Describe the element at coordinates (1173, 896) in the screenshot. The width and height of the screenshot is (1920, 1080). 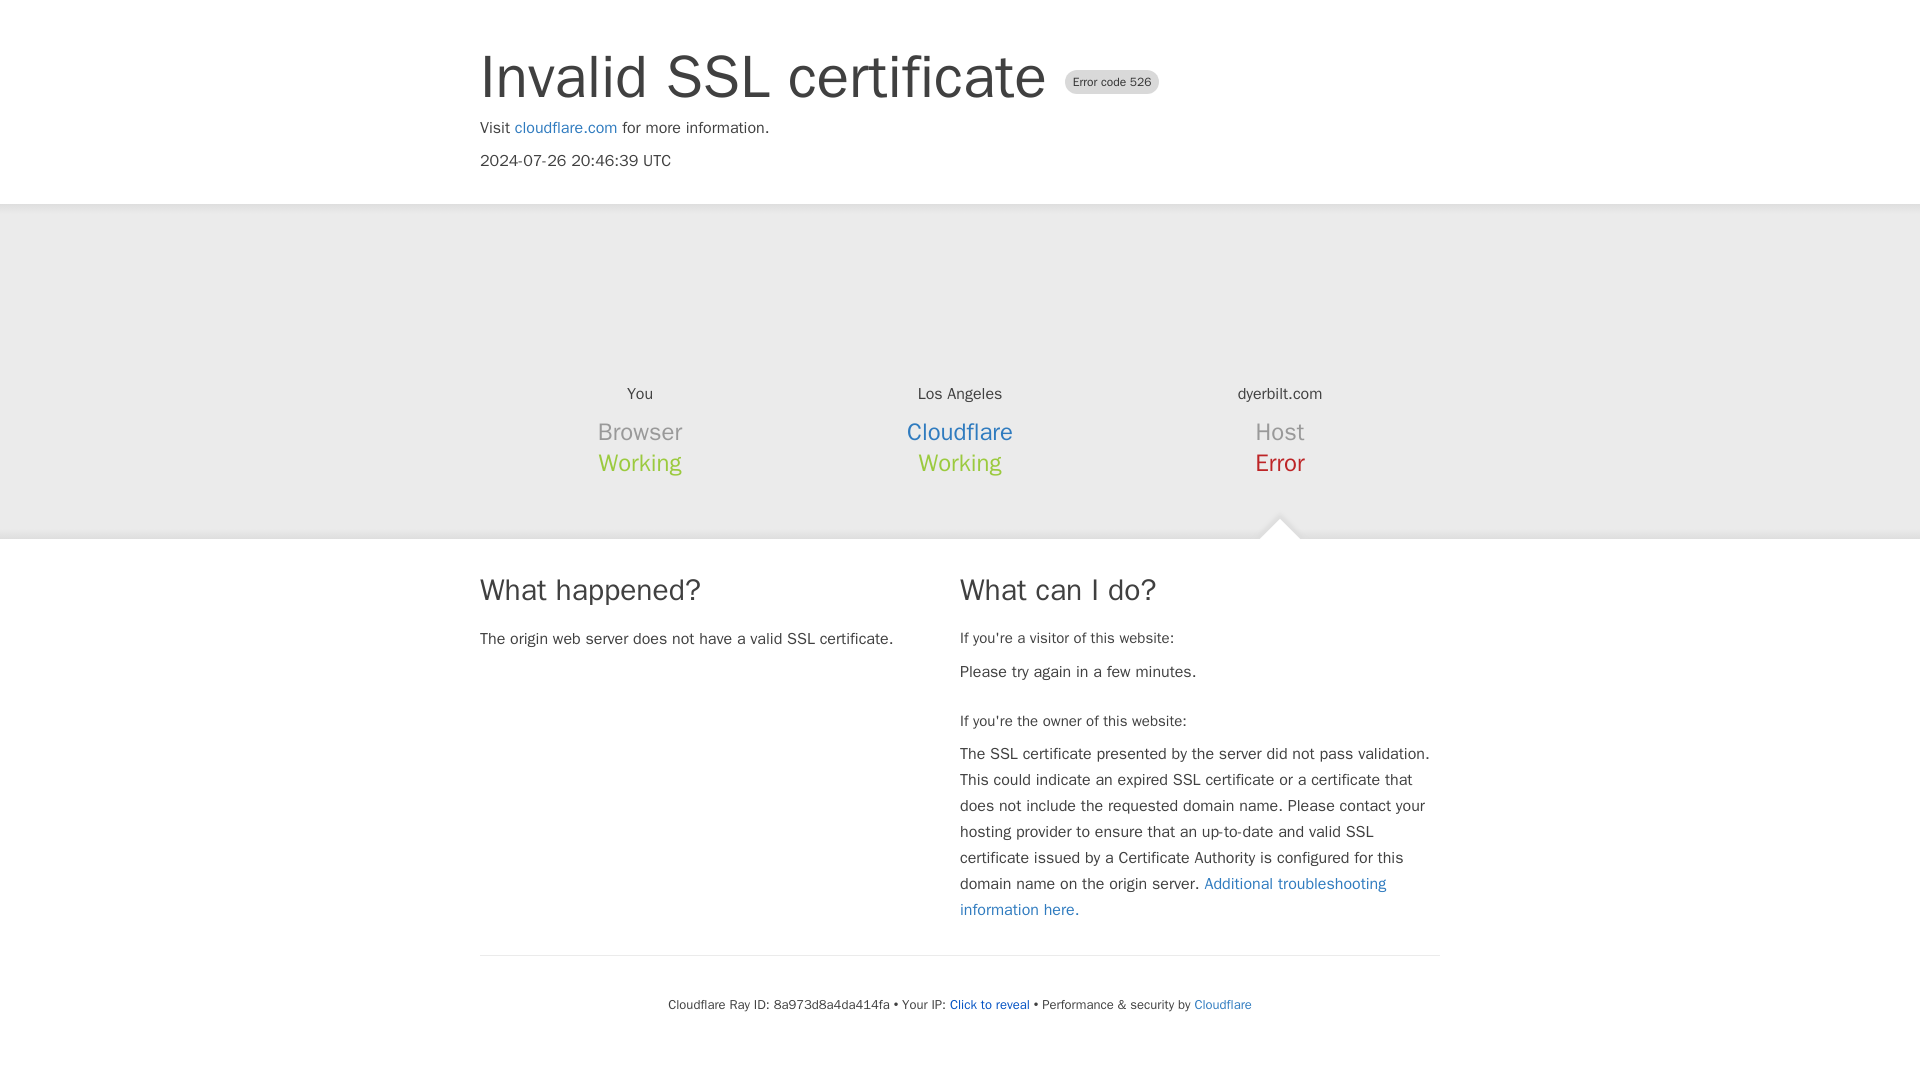
I see `Additional troubleshooting information here.` at that location.